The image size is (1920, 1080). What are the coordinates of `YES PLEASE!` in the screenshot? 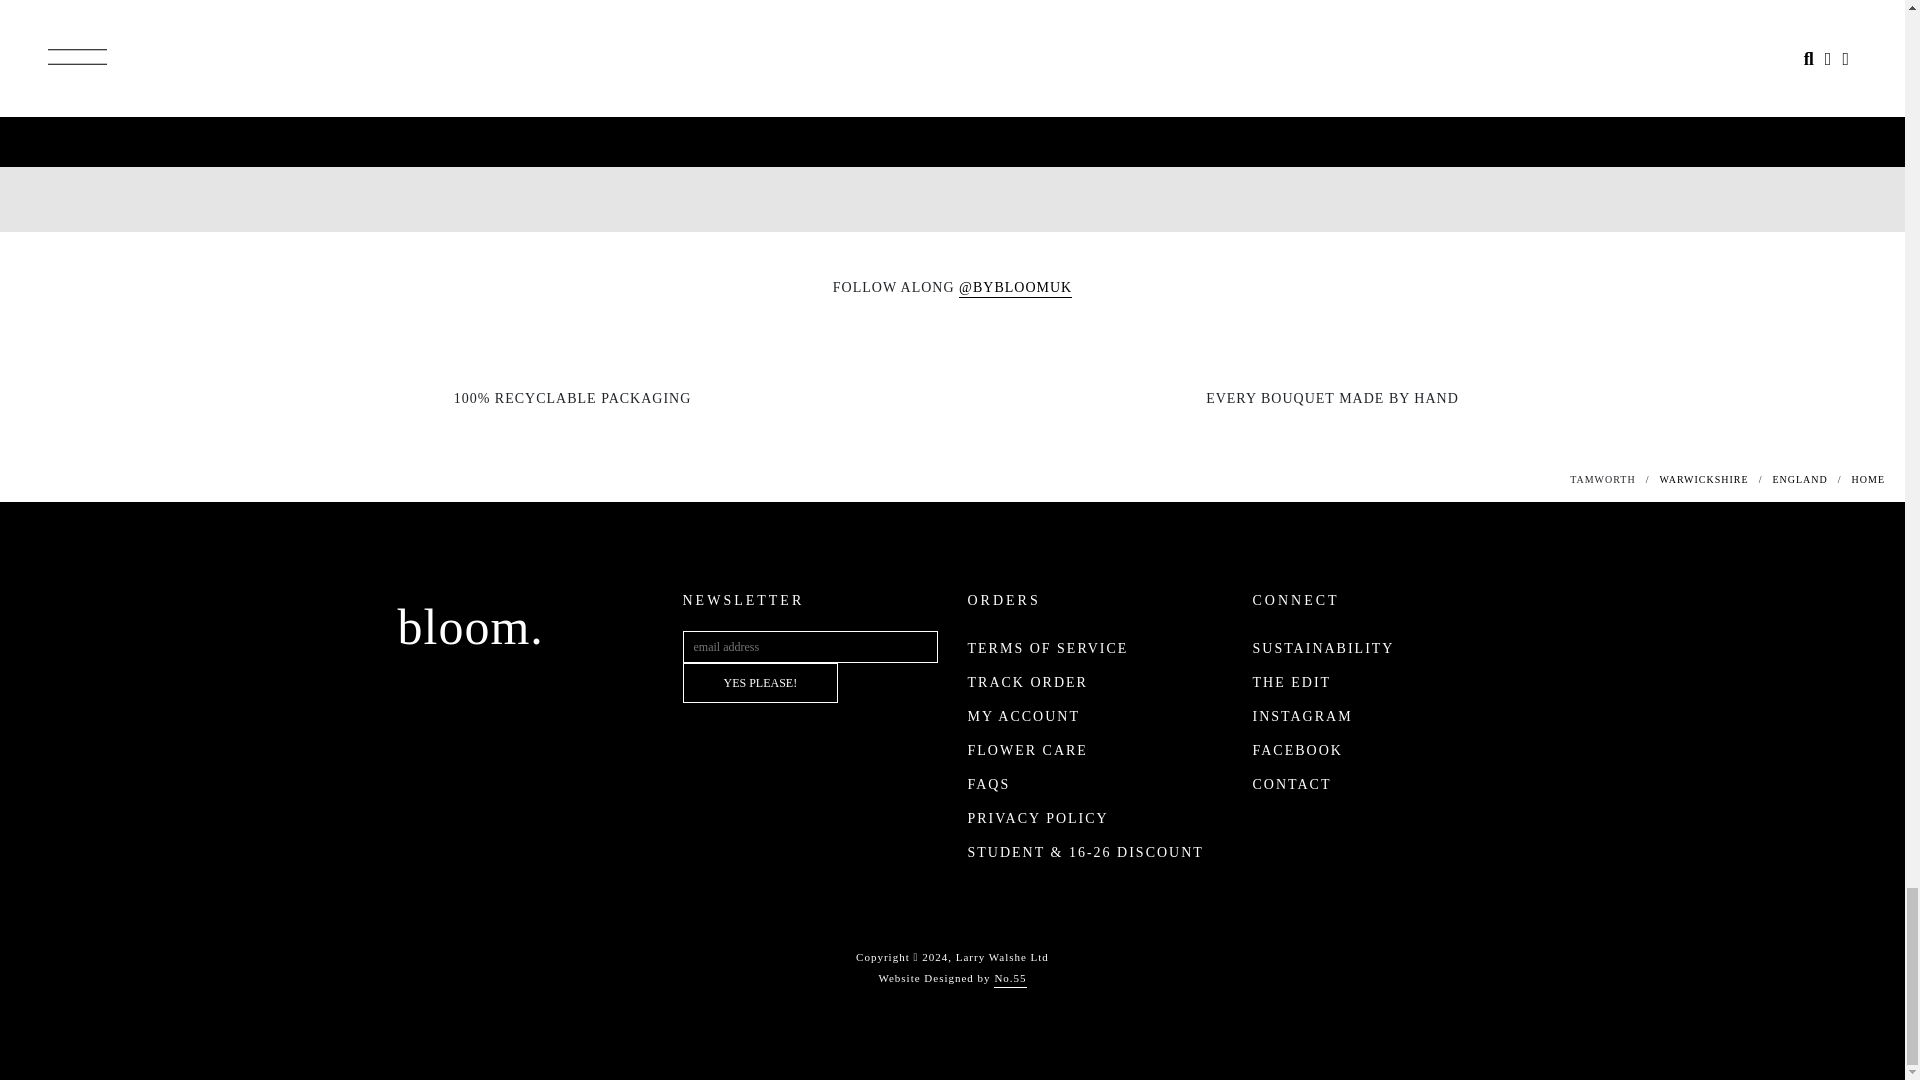 It's located at (759, 683).